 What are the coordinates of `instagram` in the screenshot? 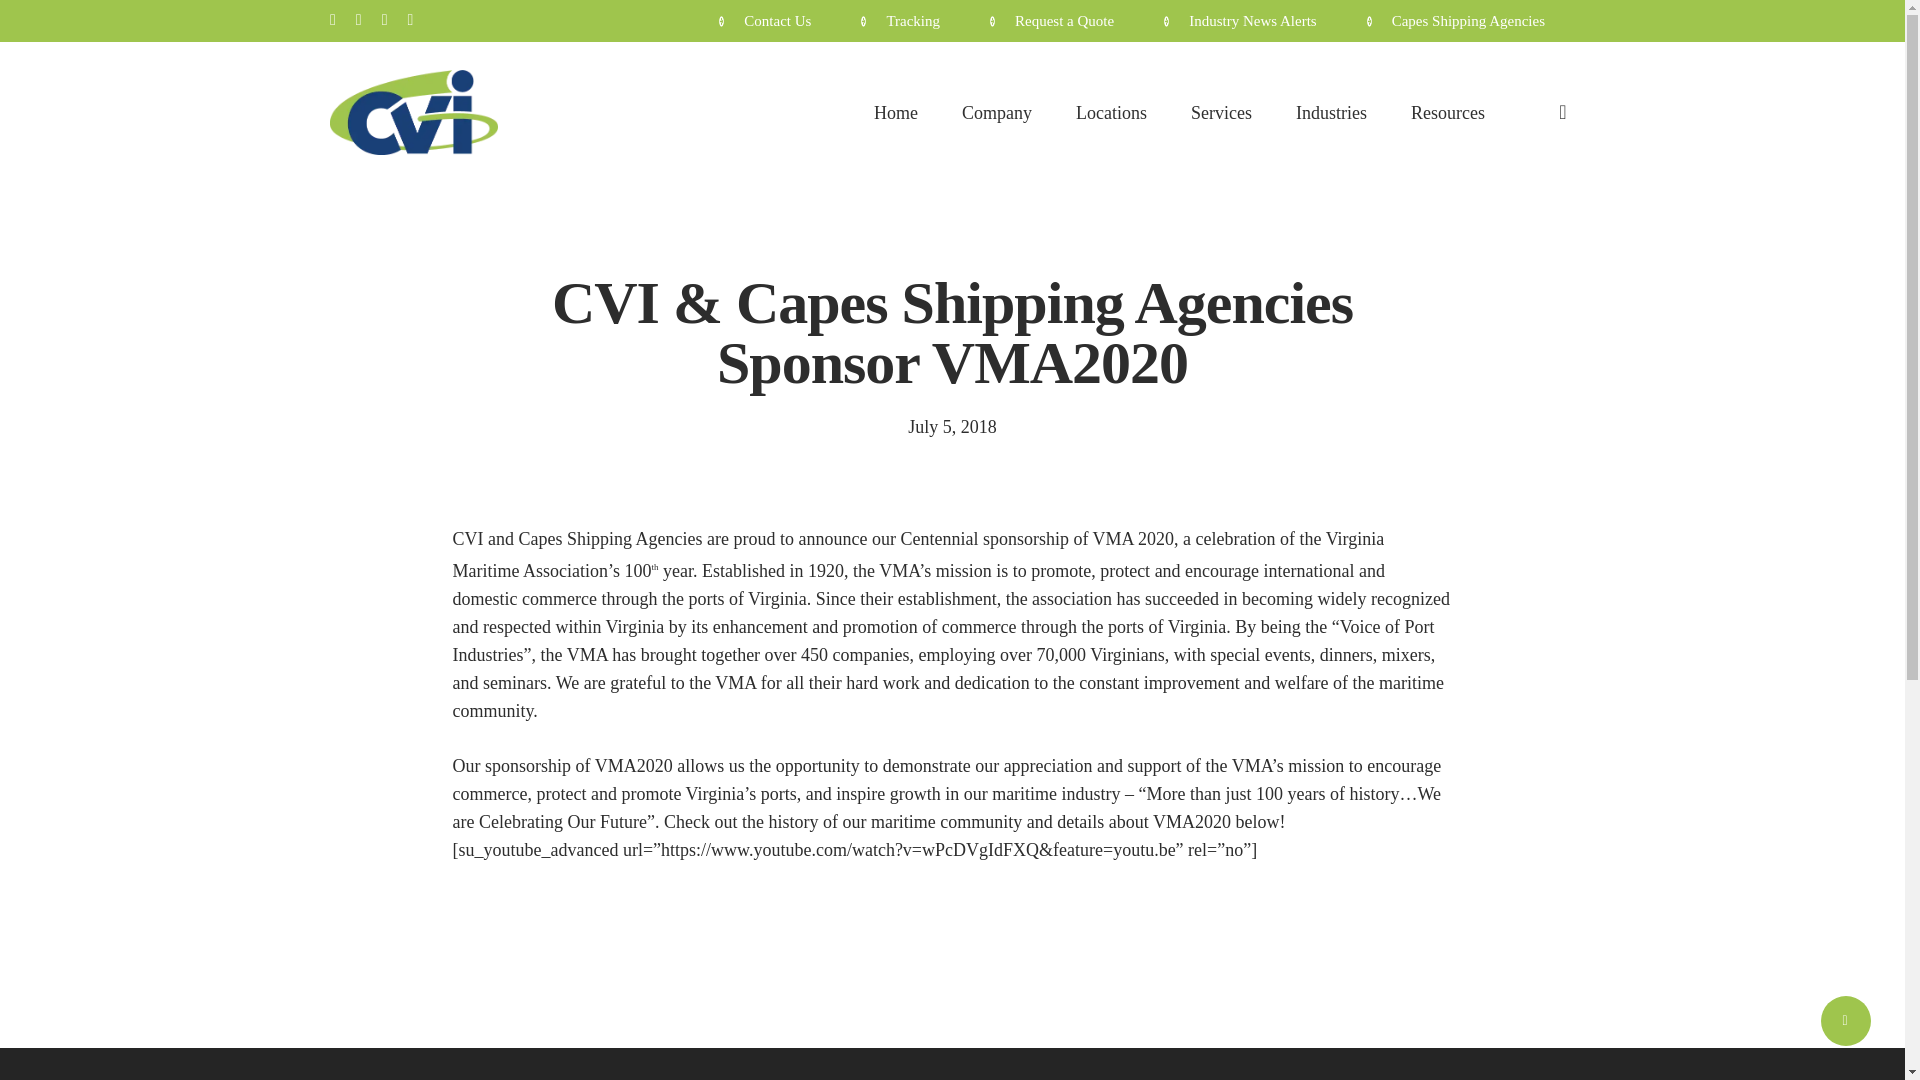 It's located at (410, 20).